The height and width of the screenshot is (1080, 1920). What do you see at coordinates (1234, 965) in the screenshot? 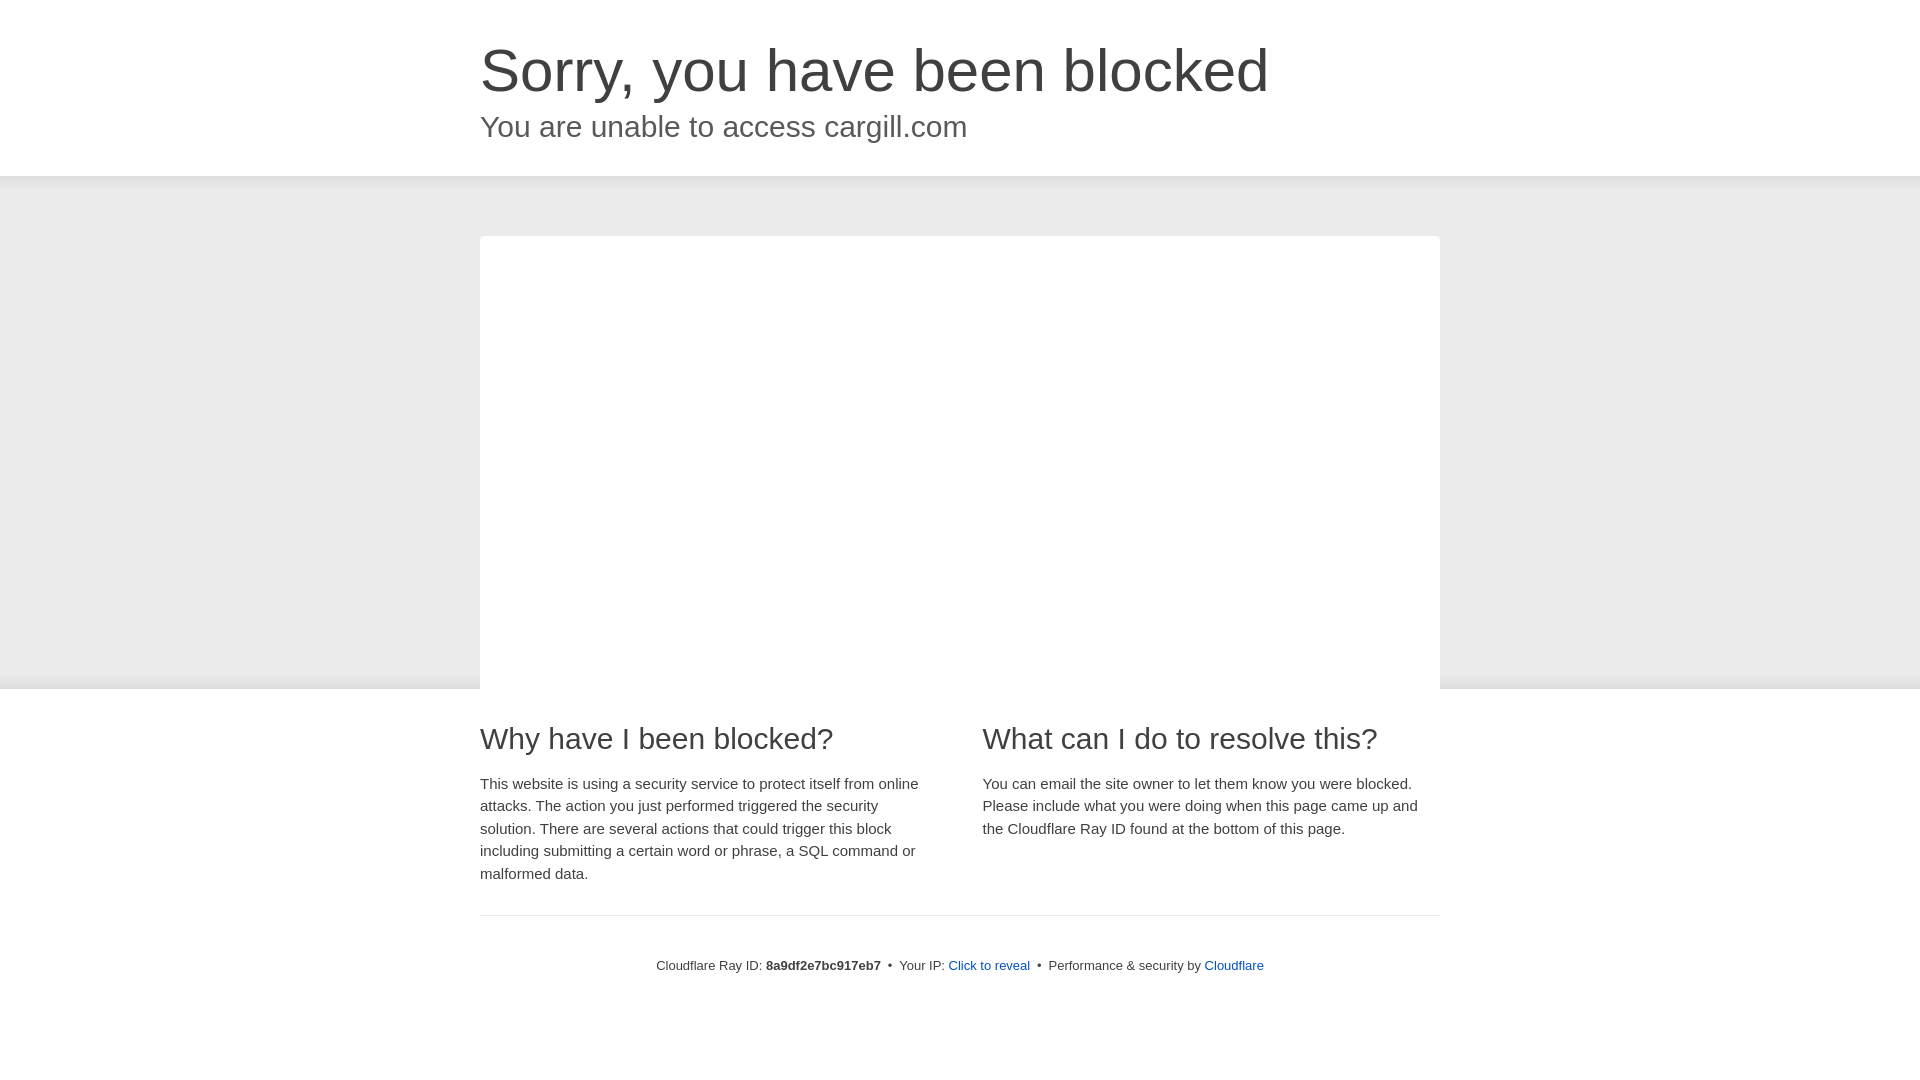
I see `Cloudflare` at bounding box center [1234, 965].